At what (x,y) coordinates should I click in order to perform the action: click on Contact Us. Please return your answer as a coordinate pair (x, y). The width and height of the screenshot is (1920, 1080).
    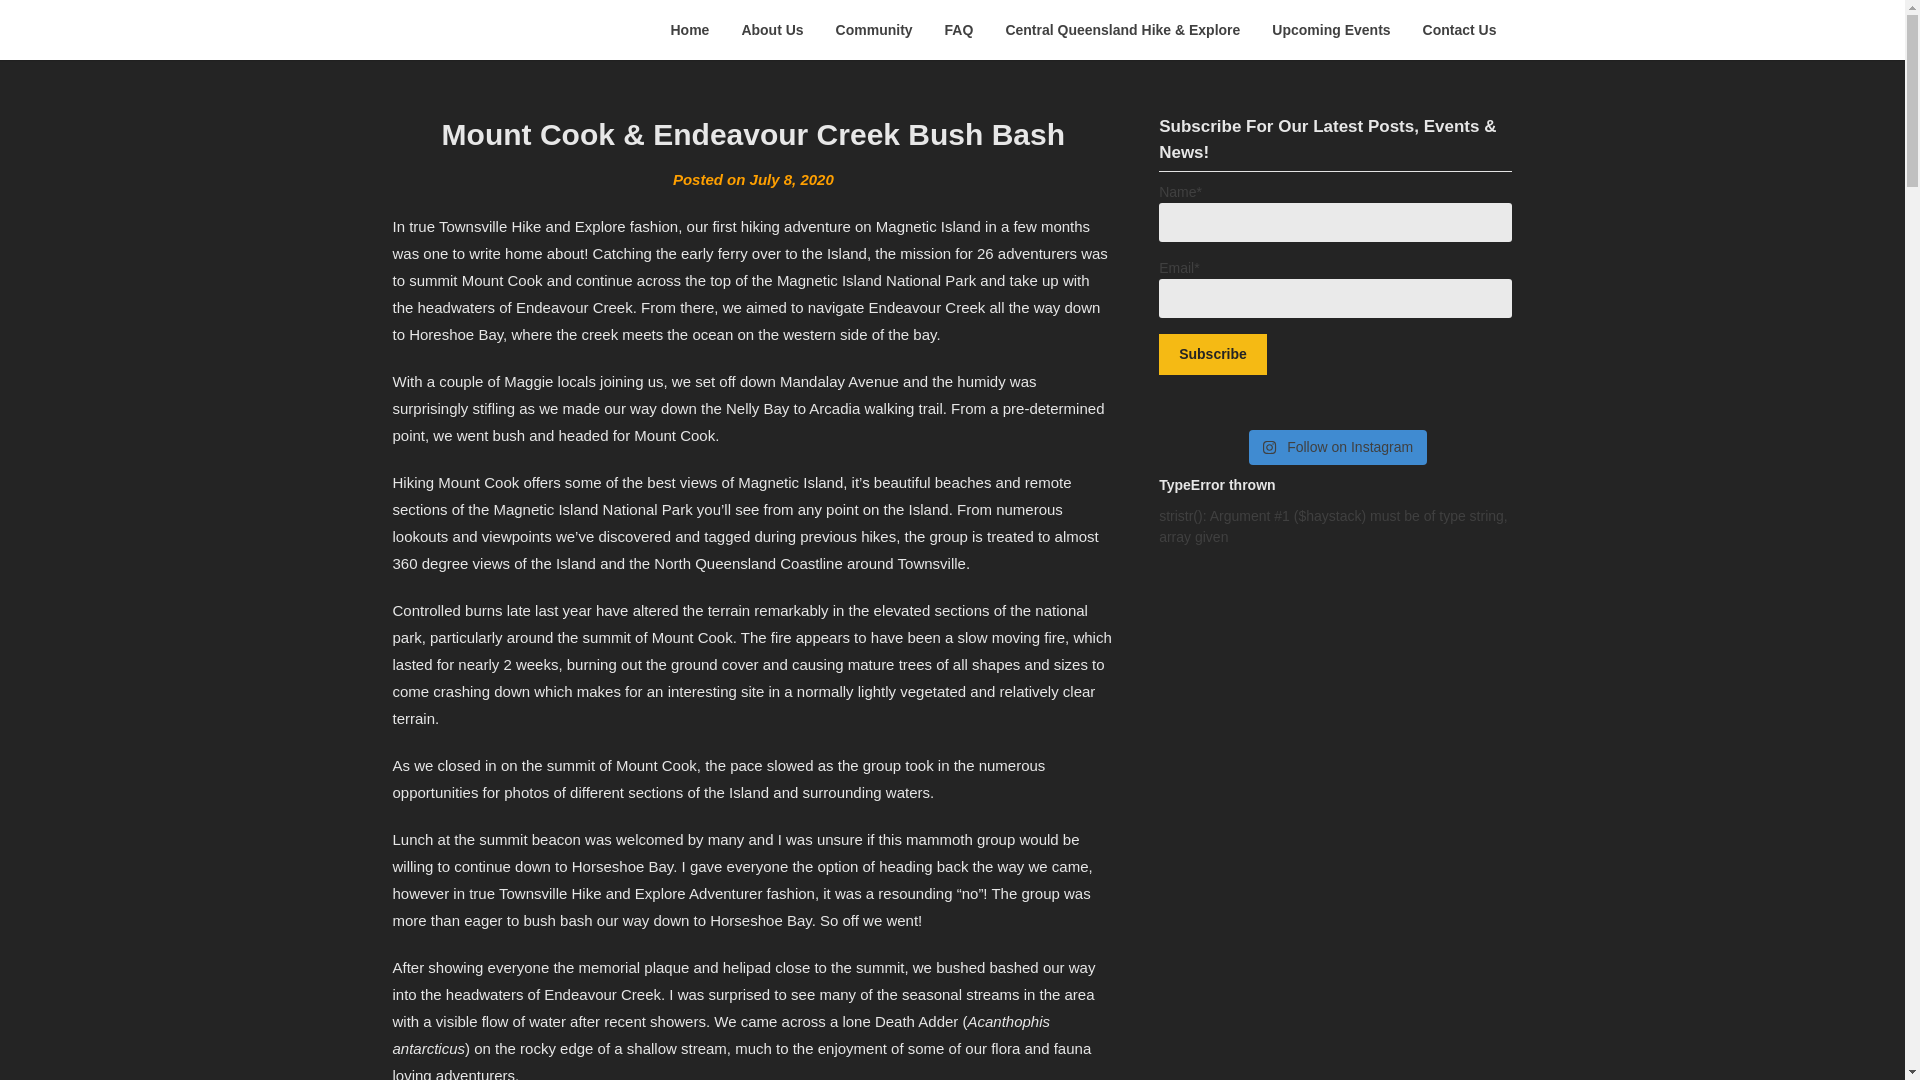
    Looking at the image, I should click on (1460, 30).